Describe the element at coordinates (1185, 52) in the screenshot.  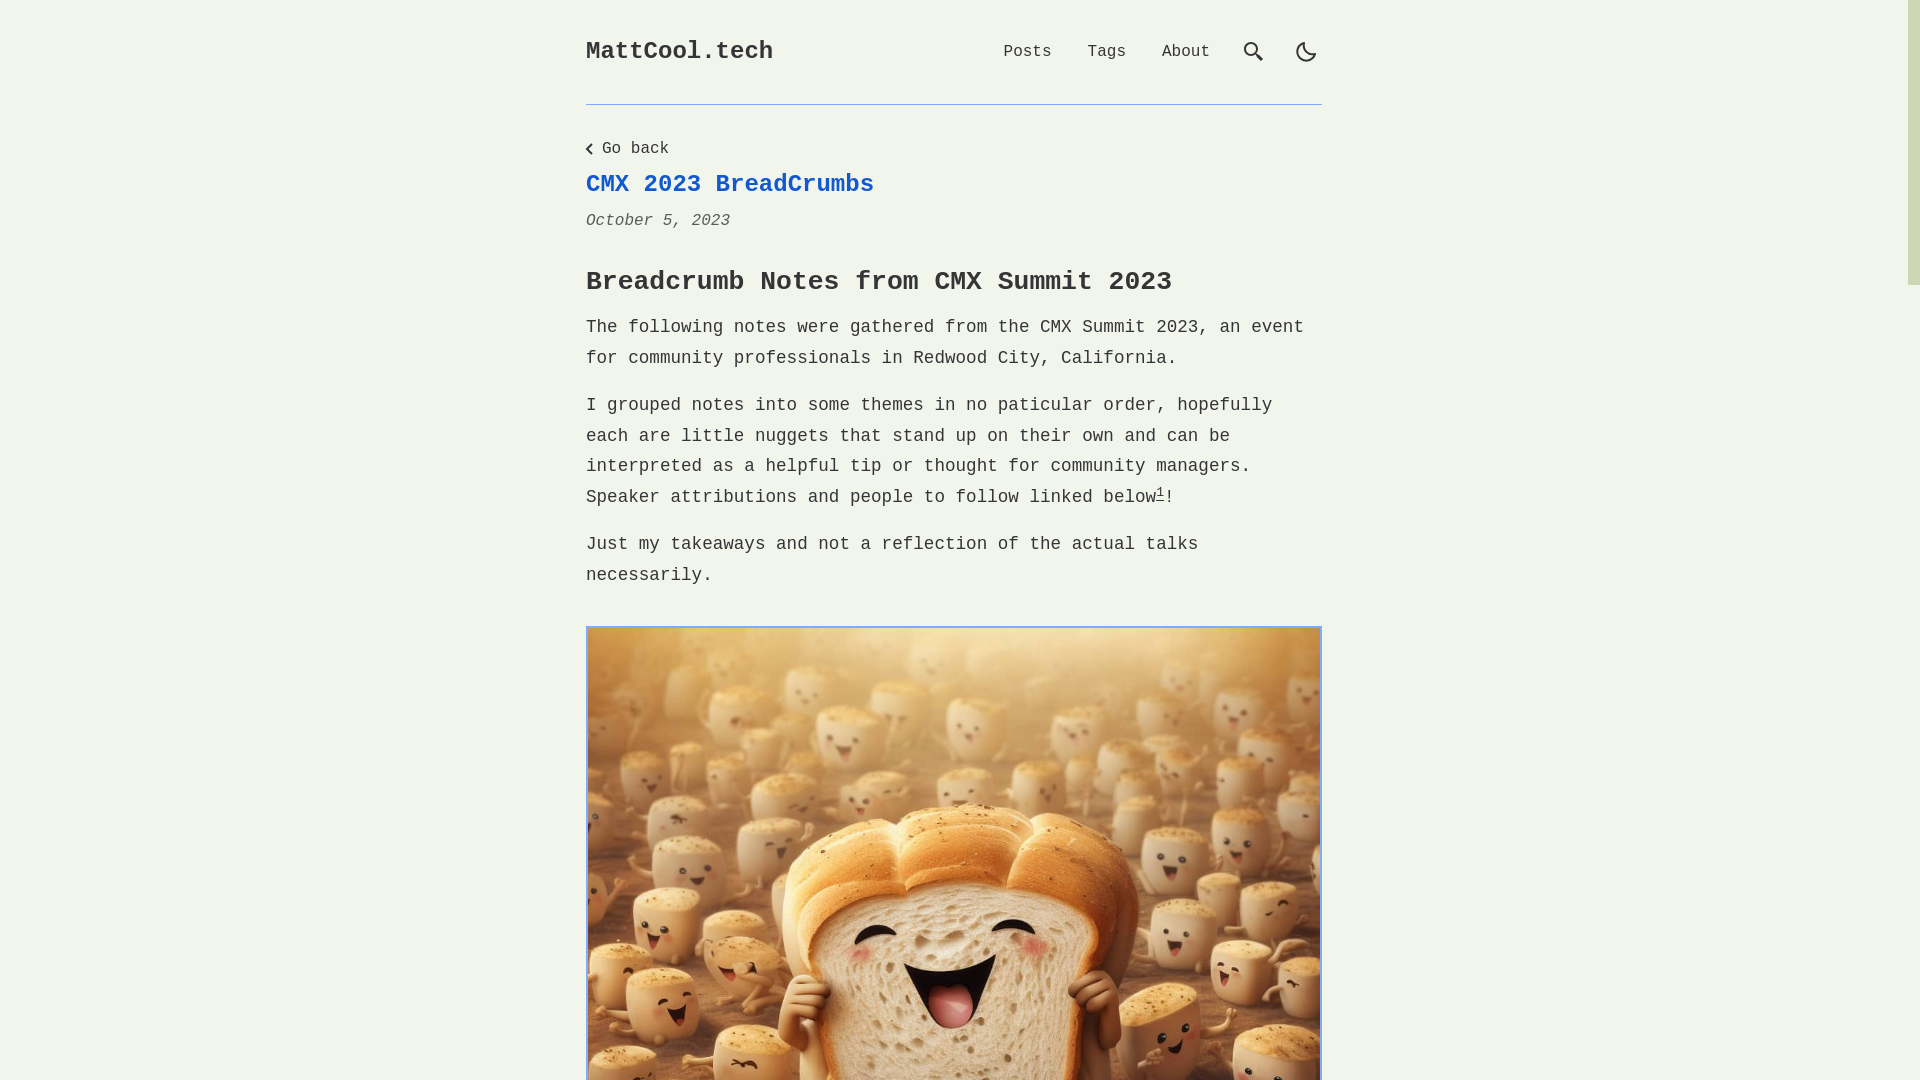
I see `About` at that location.